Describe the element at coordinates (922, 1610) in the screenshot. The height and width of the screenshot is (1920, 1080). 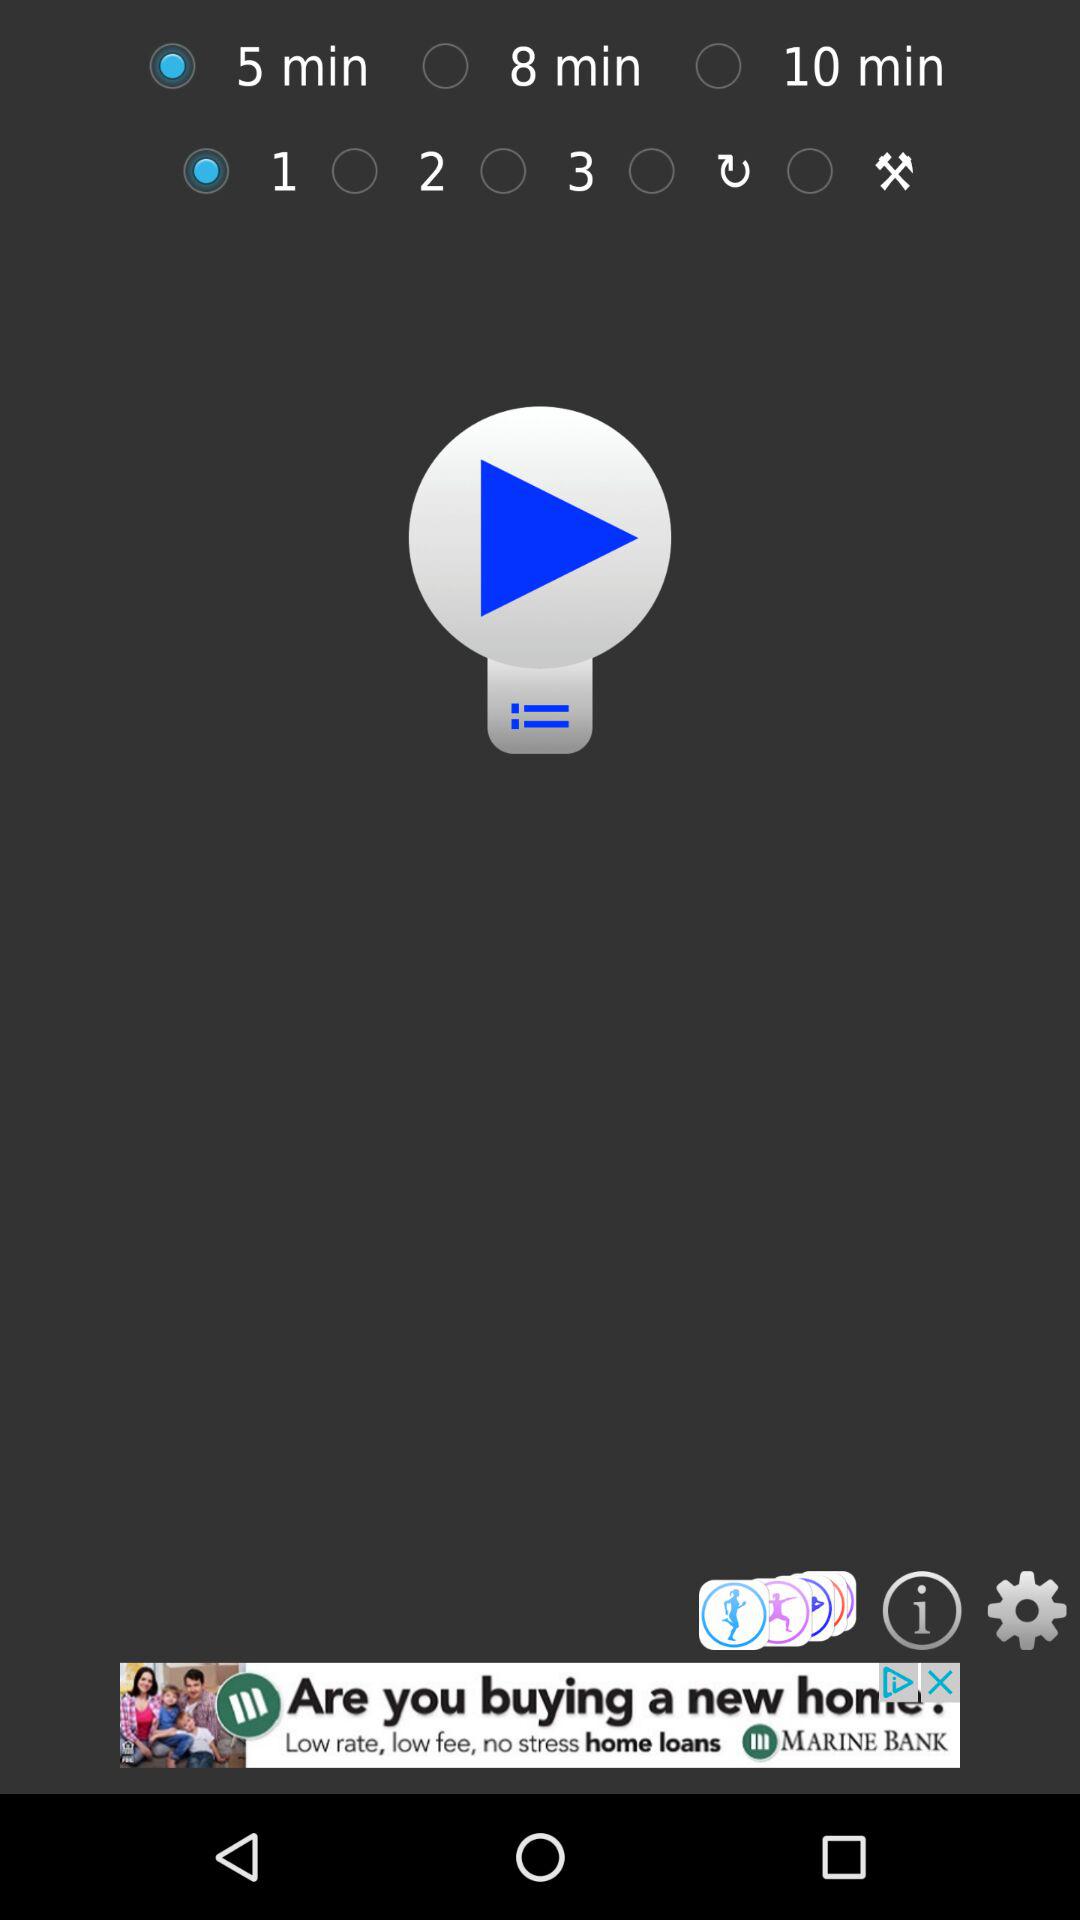
I see `info option` at that location.